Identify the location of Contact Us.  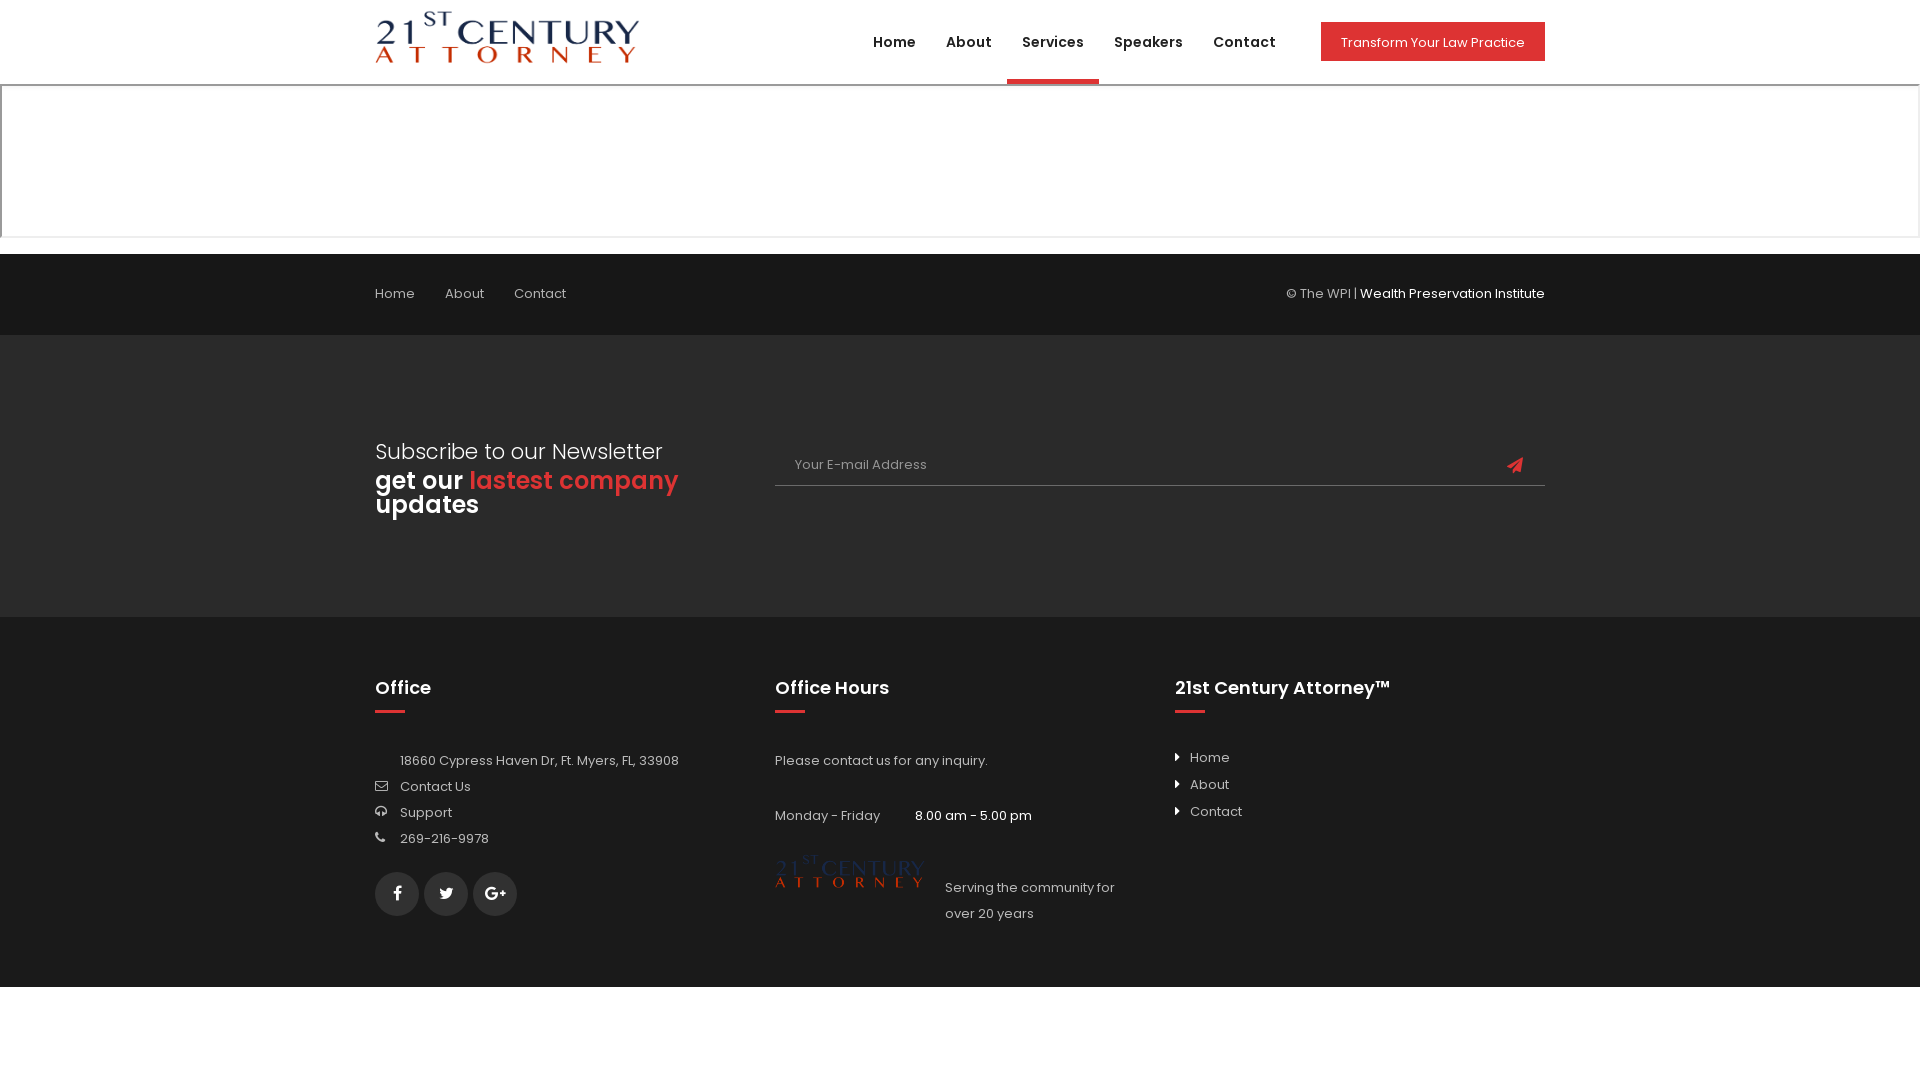
(436, 786).